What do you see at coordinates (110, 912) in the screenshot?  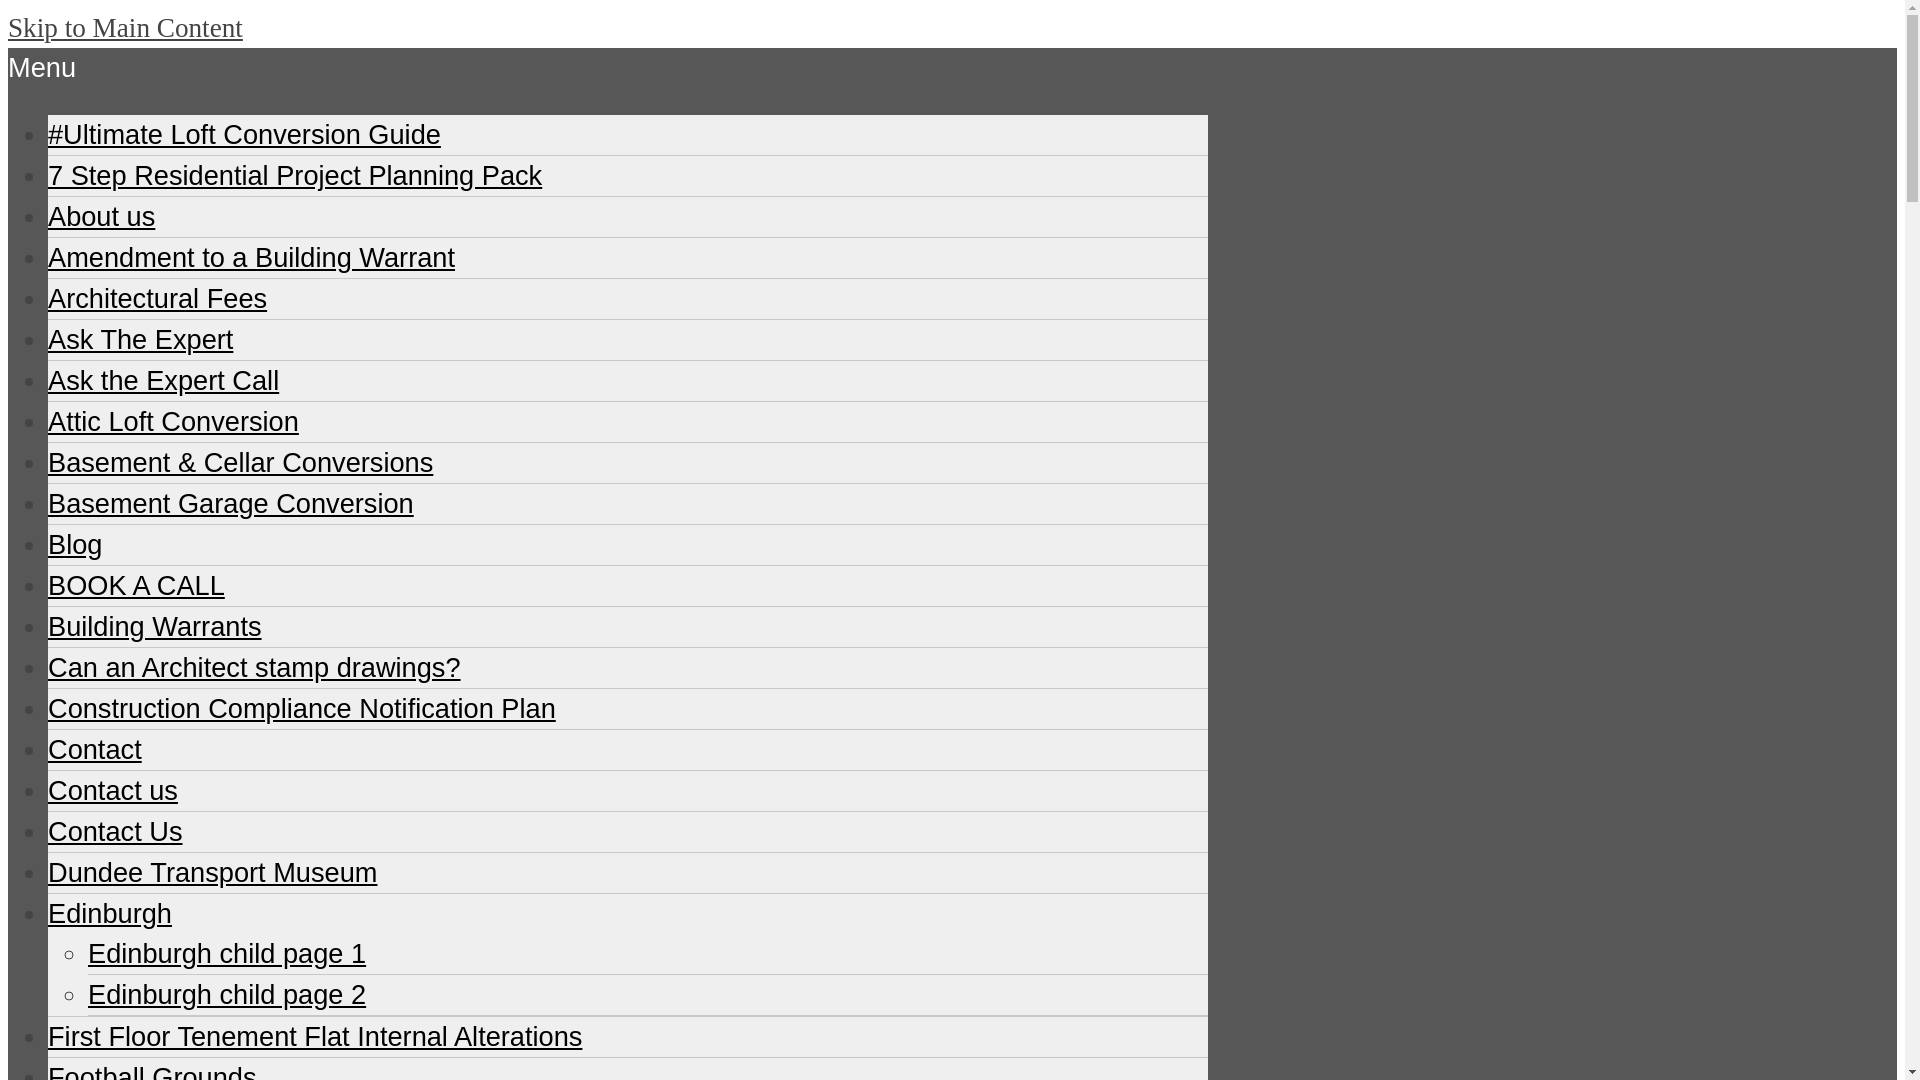 I see `Edinburgh` at bounding box center [110, 912].